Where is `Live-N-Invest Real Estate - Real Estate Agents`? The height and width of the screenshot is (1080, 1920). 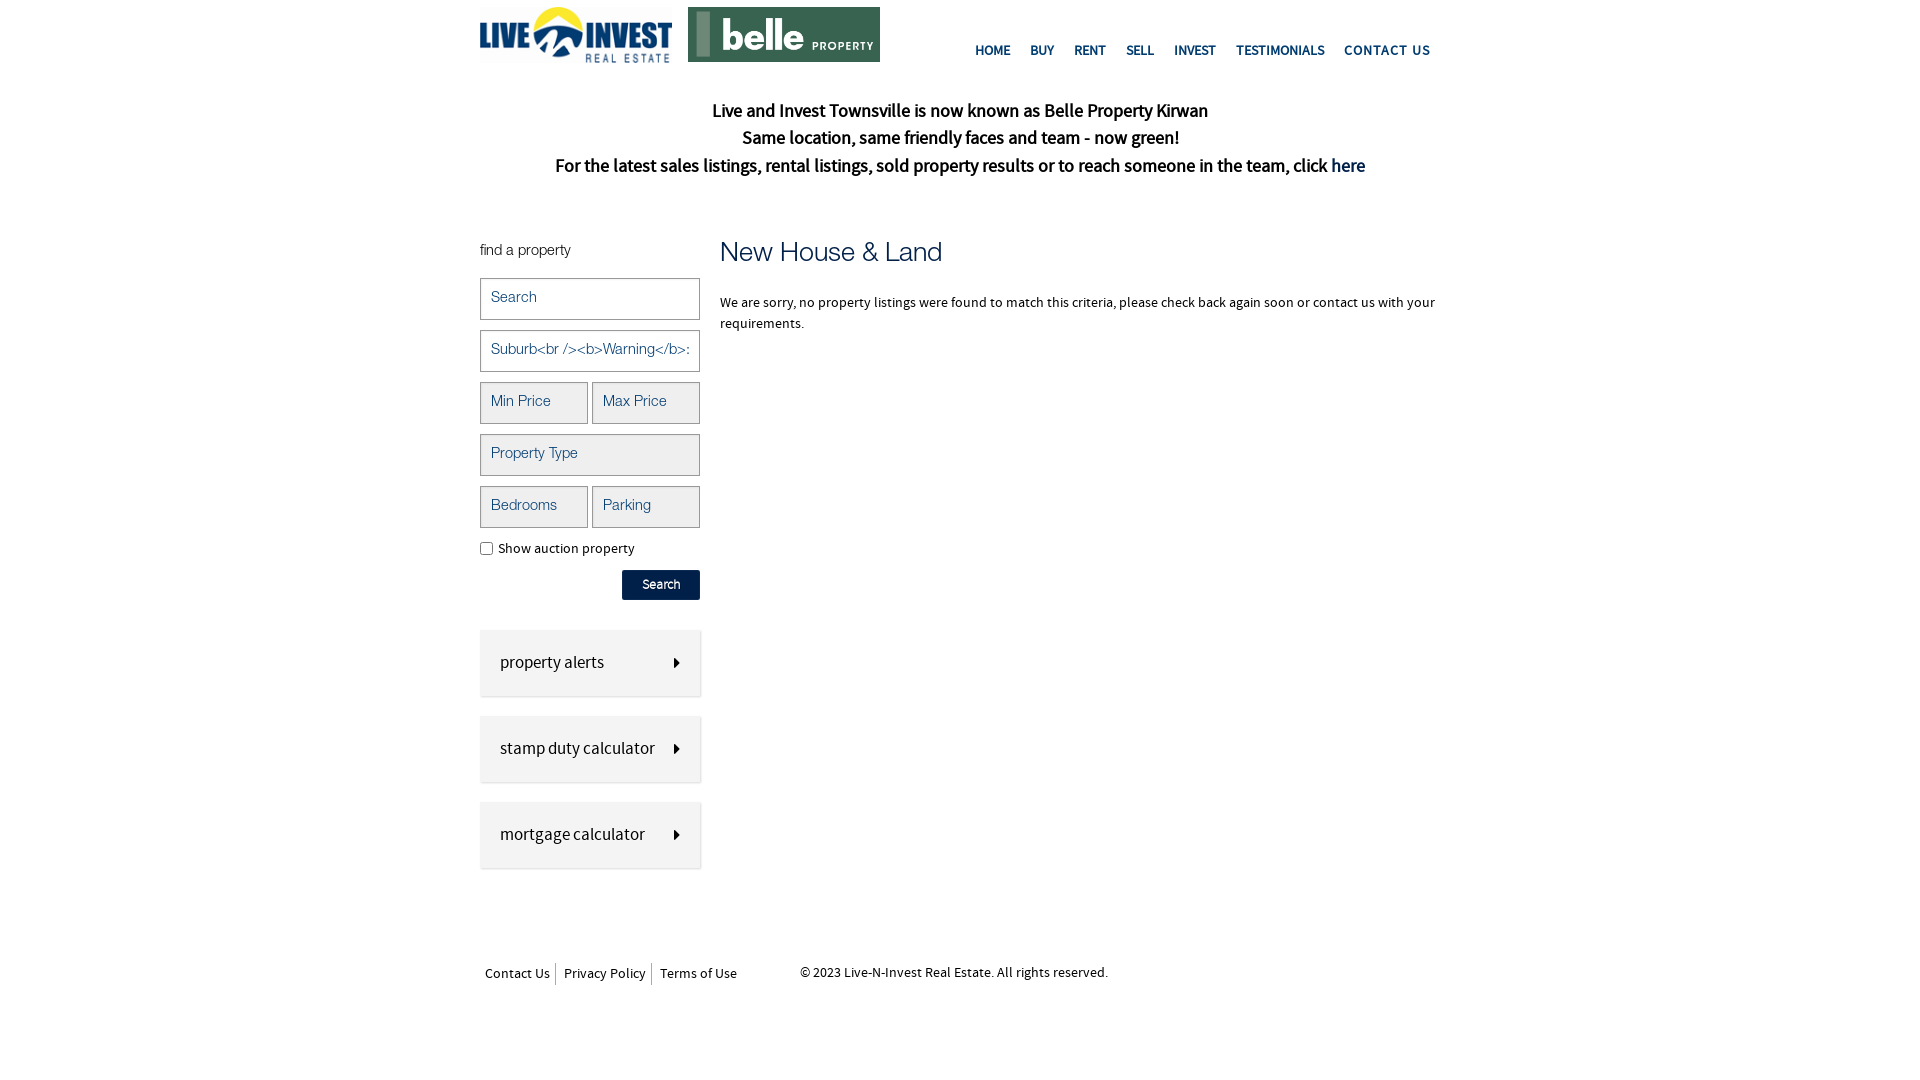
Live-N-Invest Real Estate - Real Estate Agents is located at coordinates (576, 35).